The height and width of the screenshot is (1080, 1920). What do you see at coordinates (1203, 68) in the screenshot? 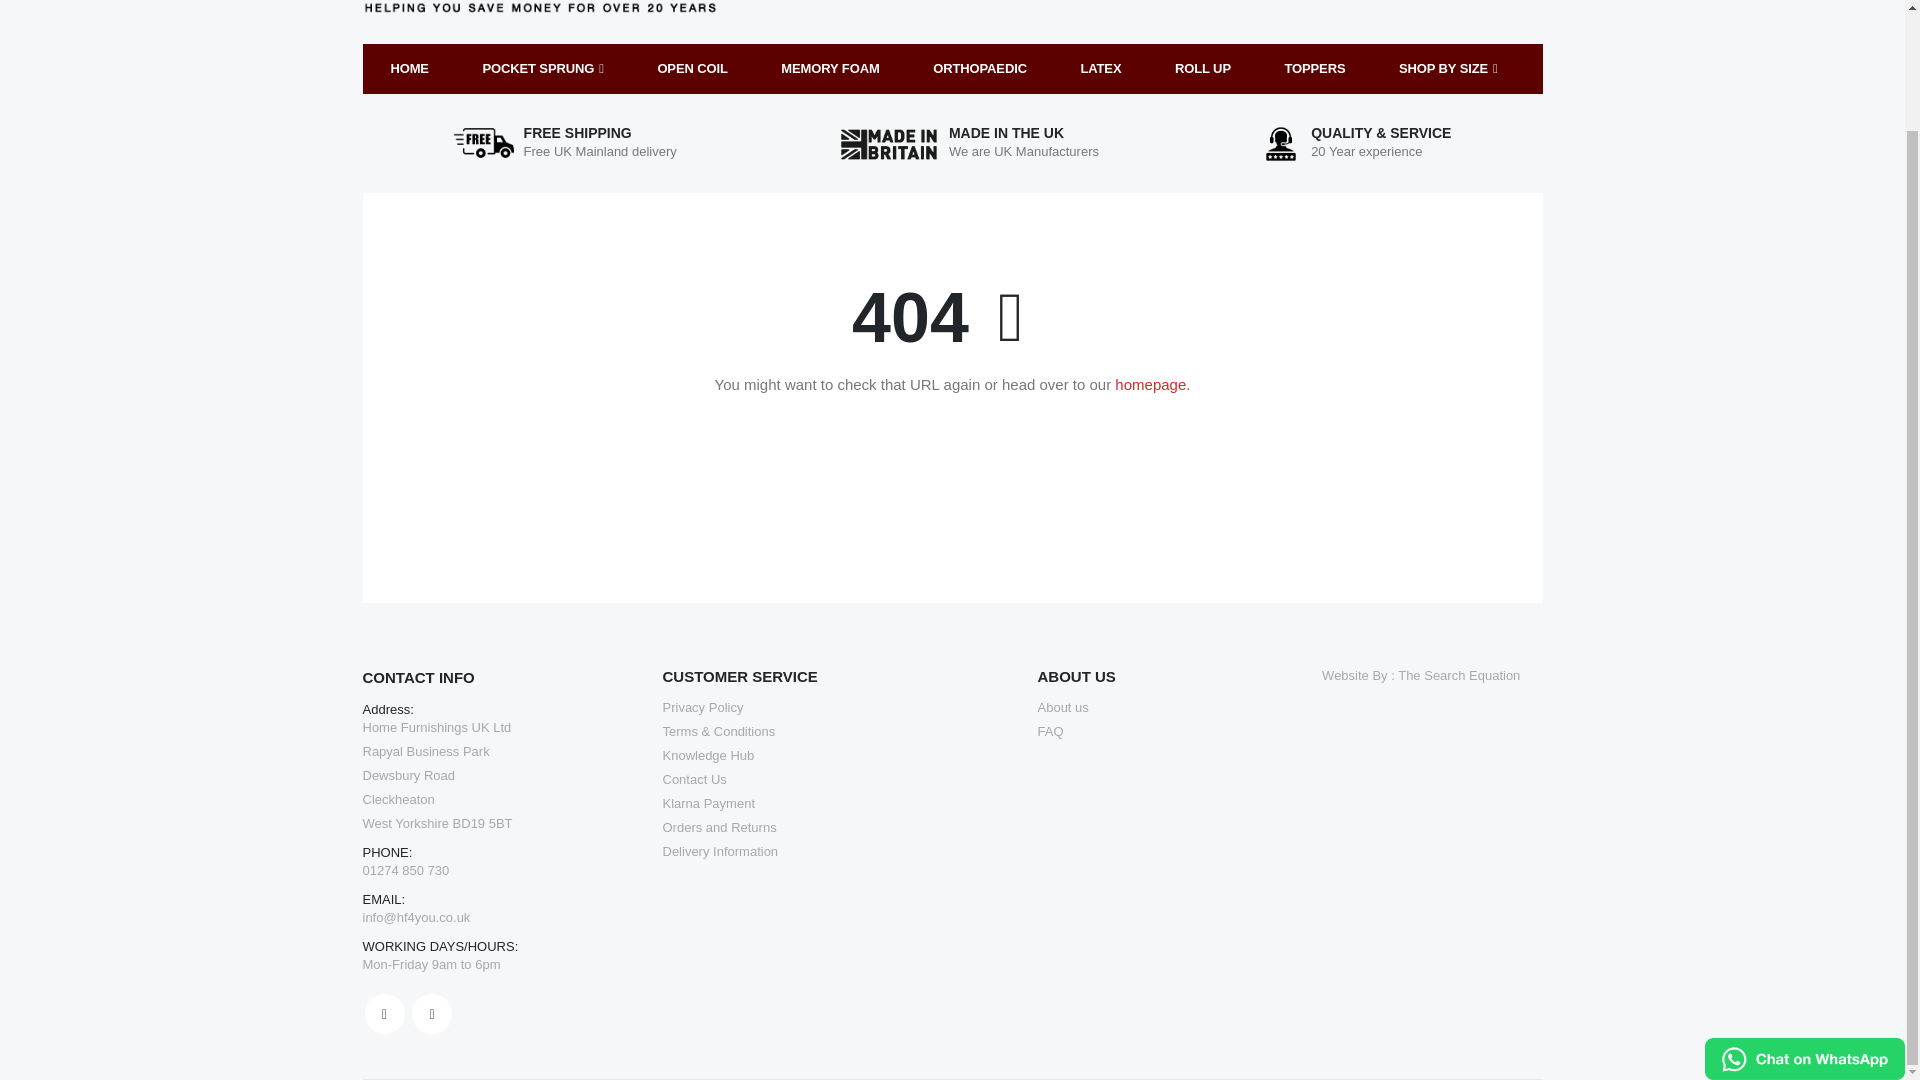
I see `ROLL UP` at bounding box center [1203, 68].